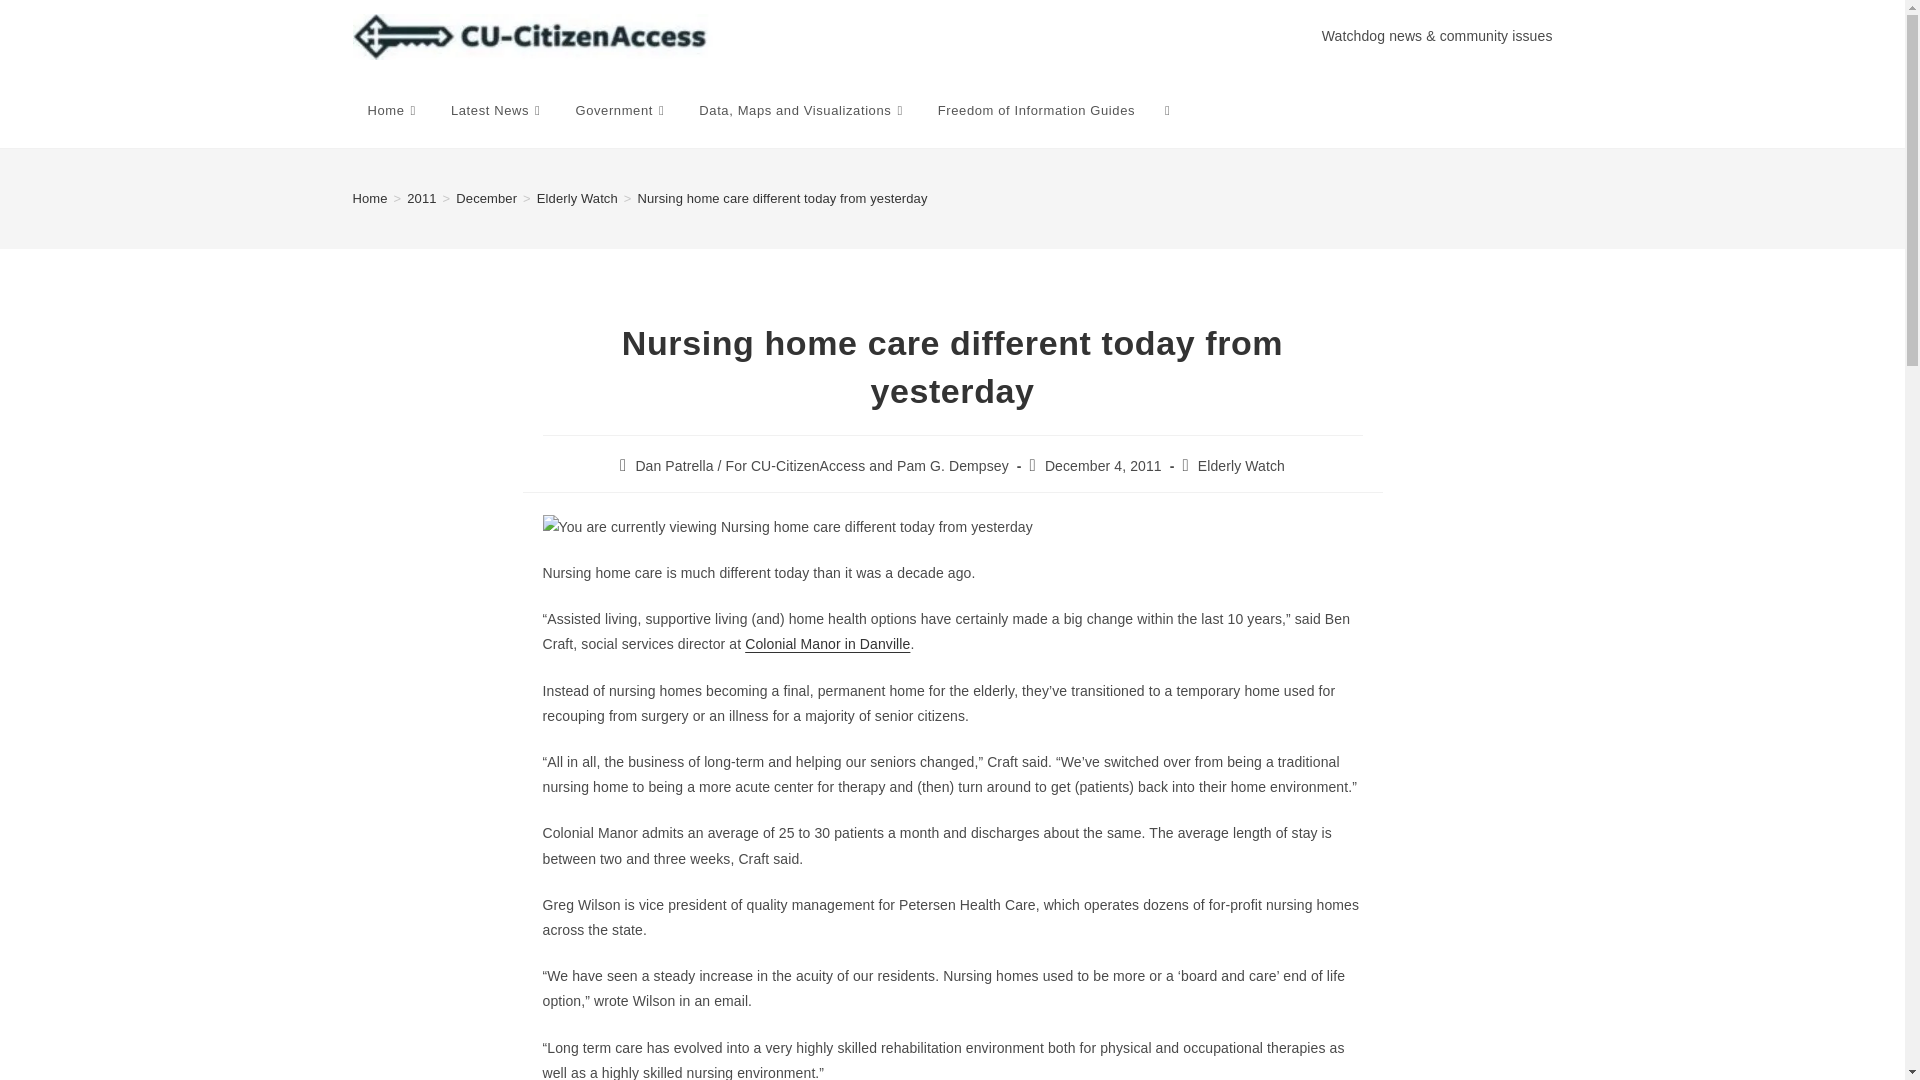  What do you see at coordinates (782, 198) in the screenshot?
I see `Nursing home care different today from yesterday` at bounding box center [782, 198].